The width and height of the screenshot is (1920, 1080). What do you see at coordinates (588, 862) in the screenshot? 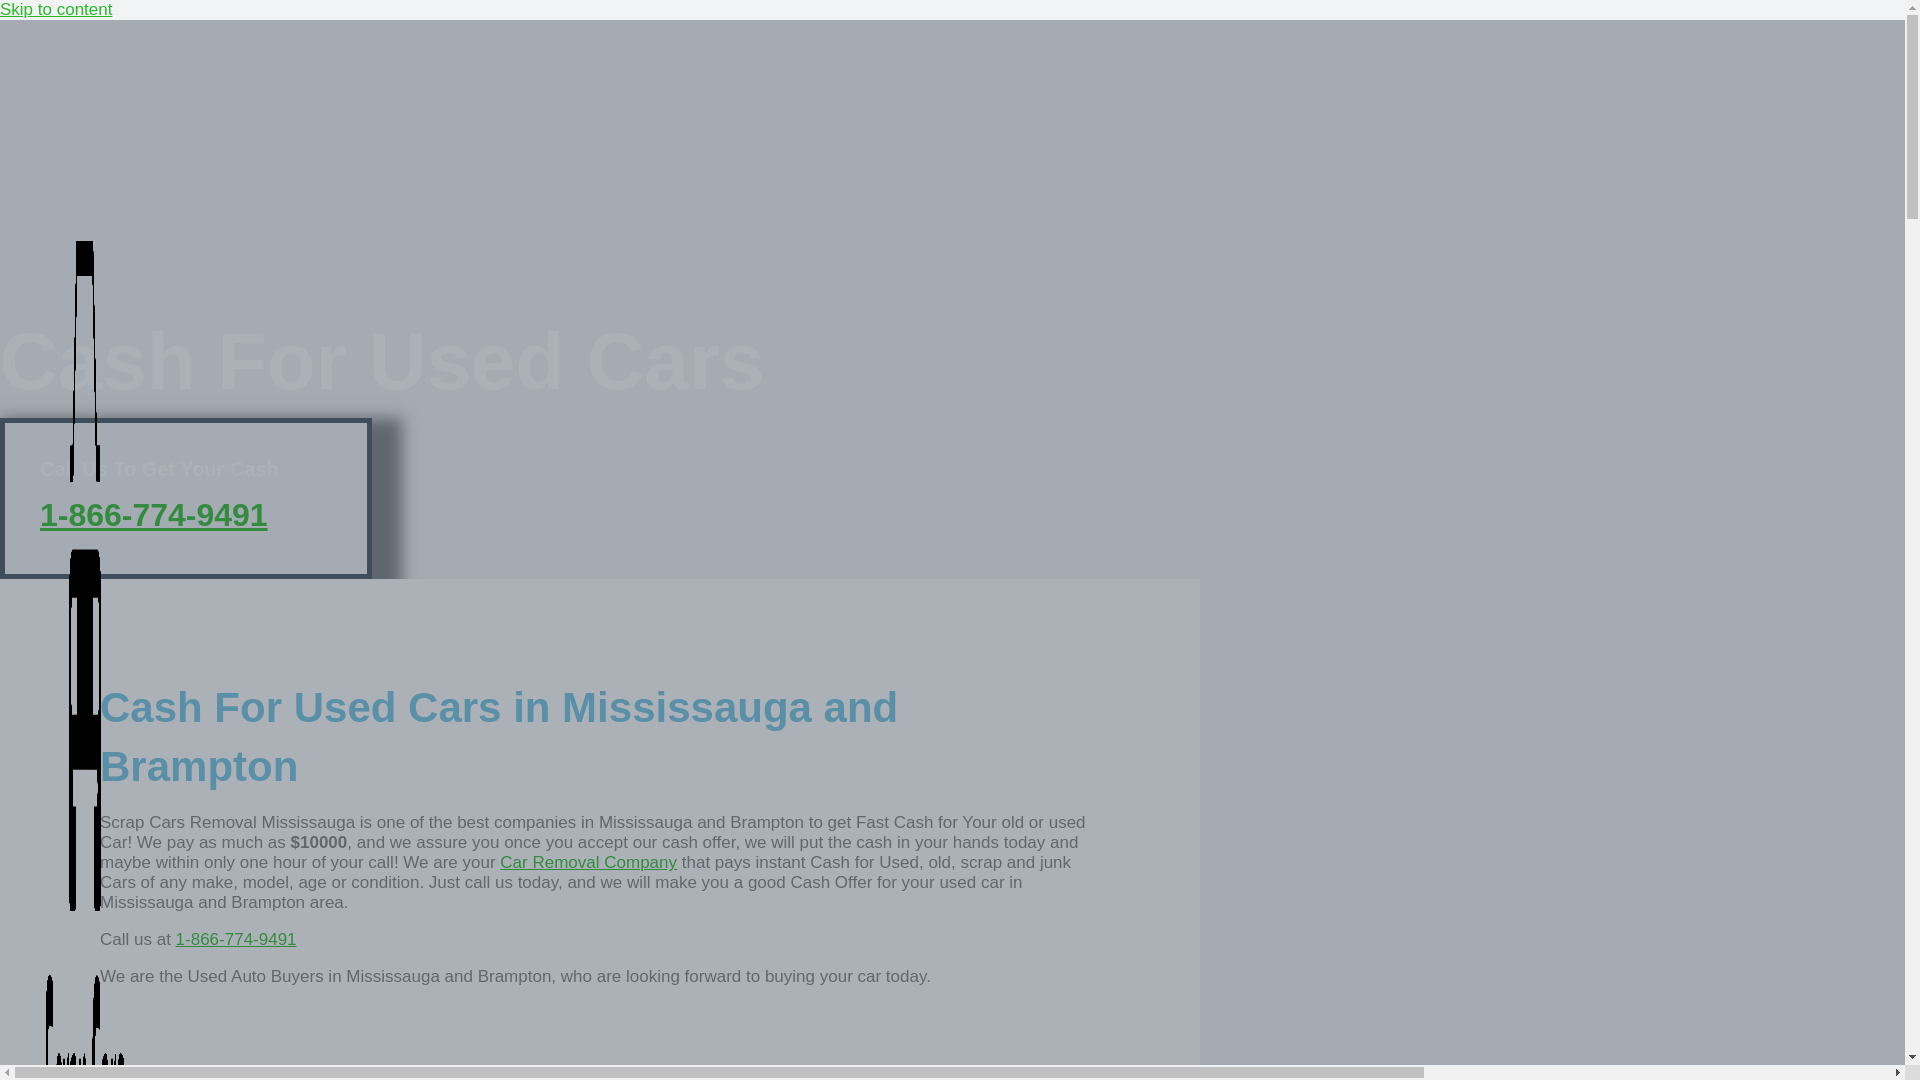
I see `Car Removal Company` at bounding box center [588, 862].